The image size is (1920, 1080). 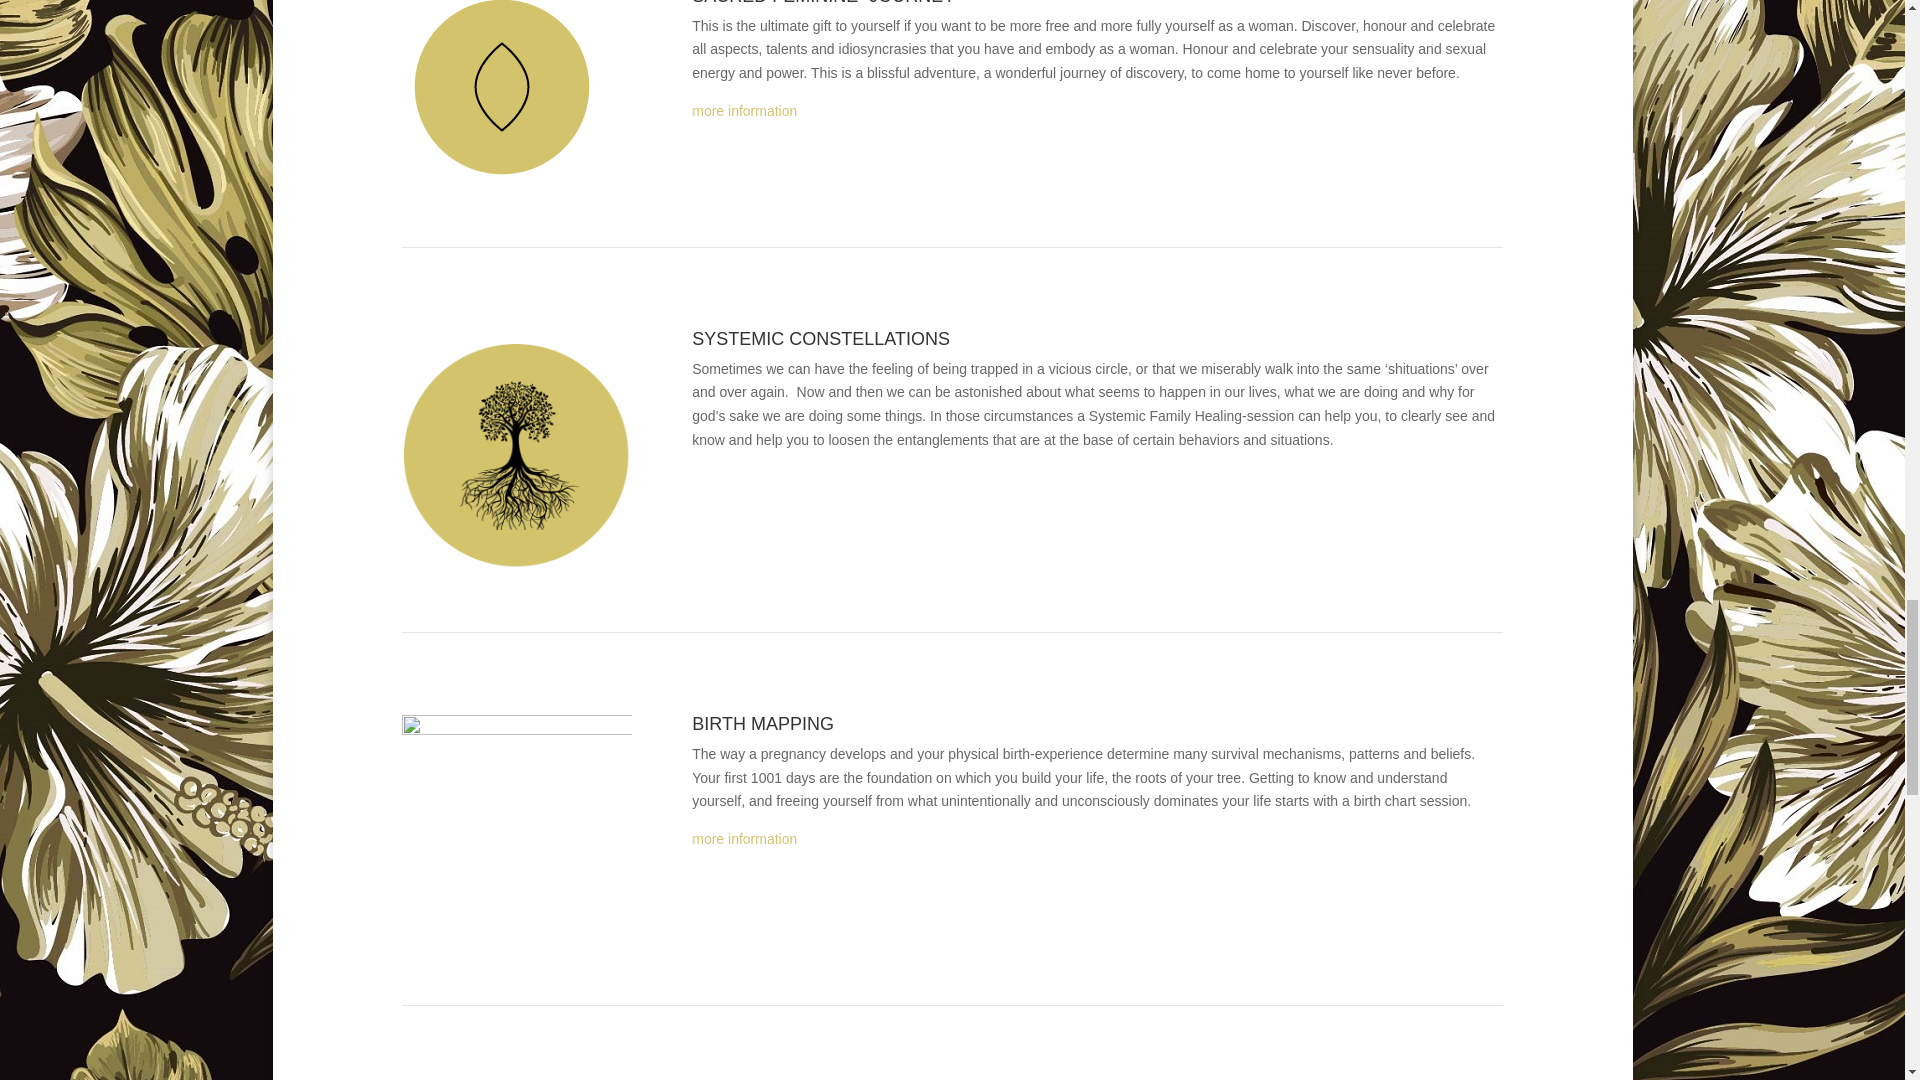 What do you see at coordinates (744, 838) in the screenshot?
I see `more information` at bounding box center [744, 838].